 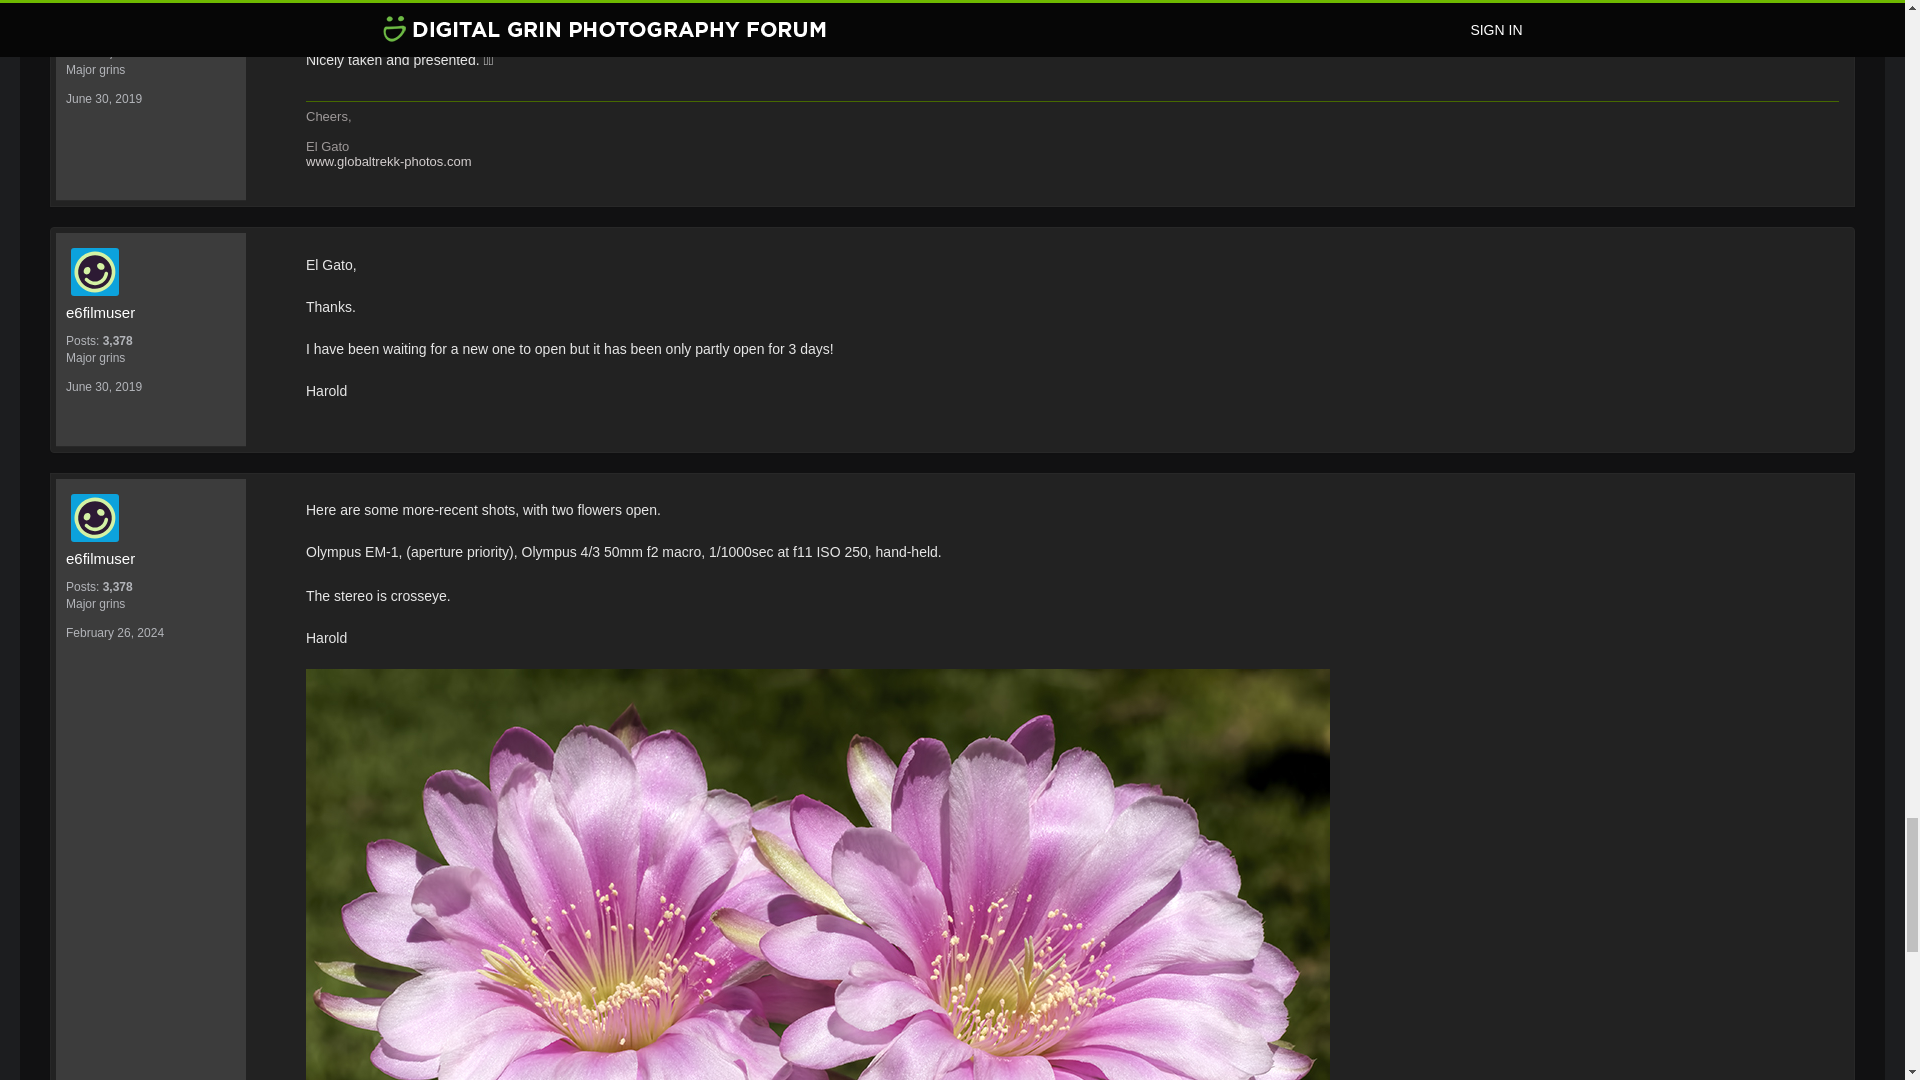 What do you see at coordinates (104, 387) in the screenshot?
I see `June 30, 2019 7:38PM` at bounding box center [104, 387].